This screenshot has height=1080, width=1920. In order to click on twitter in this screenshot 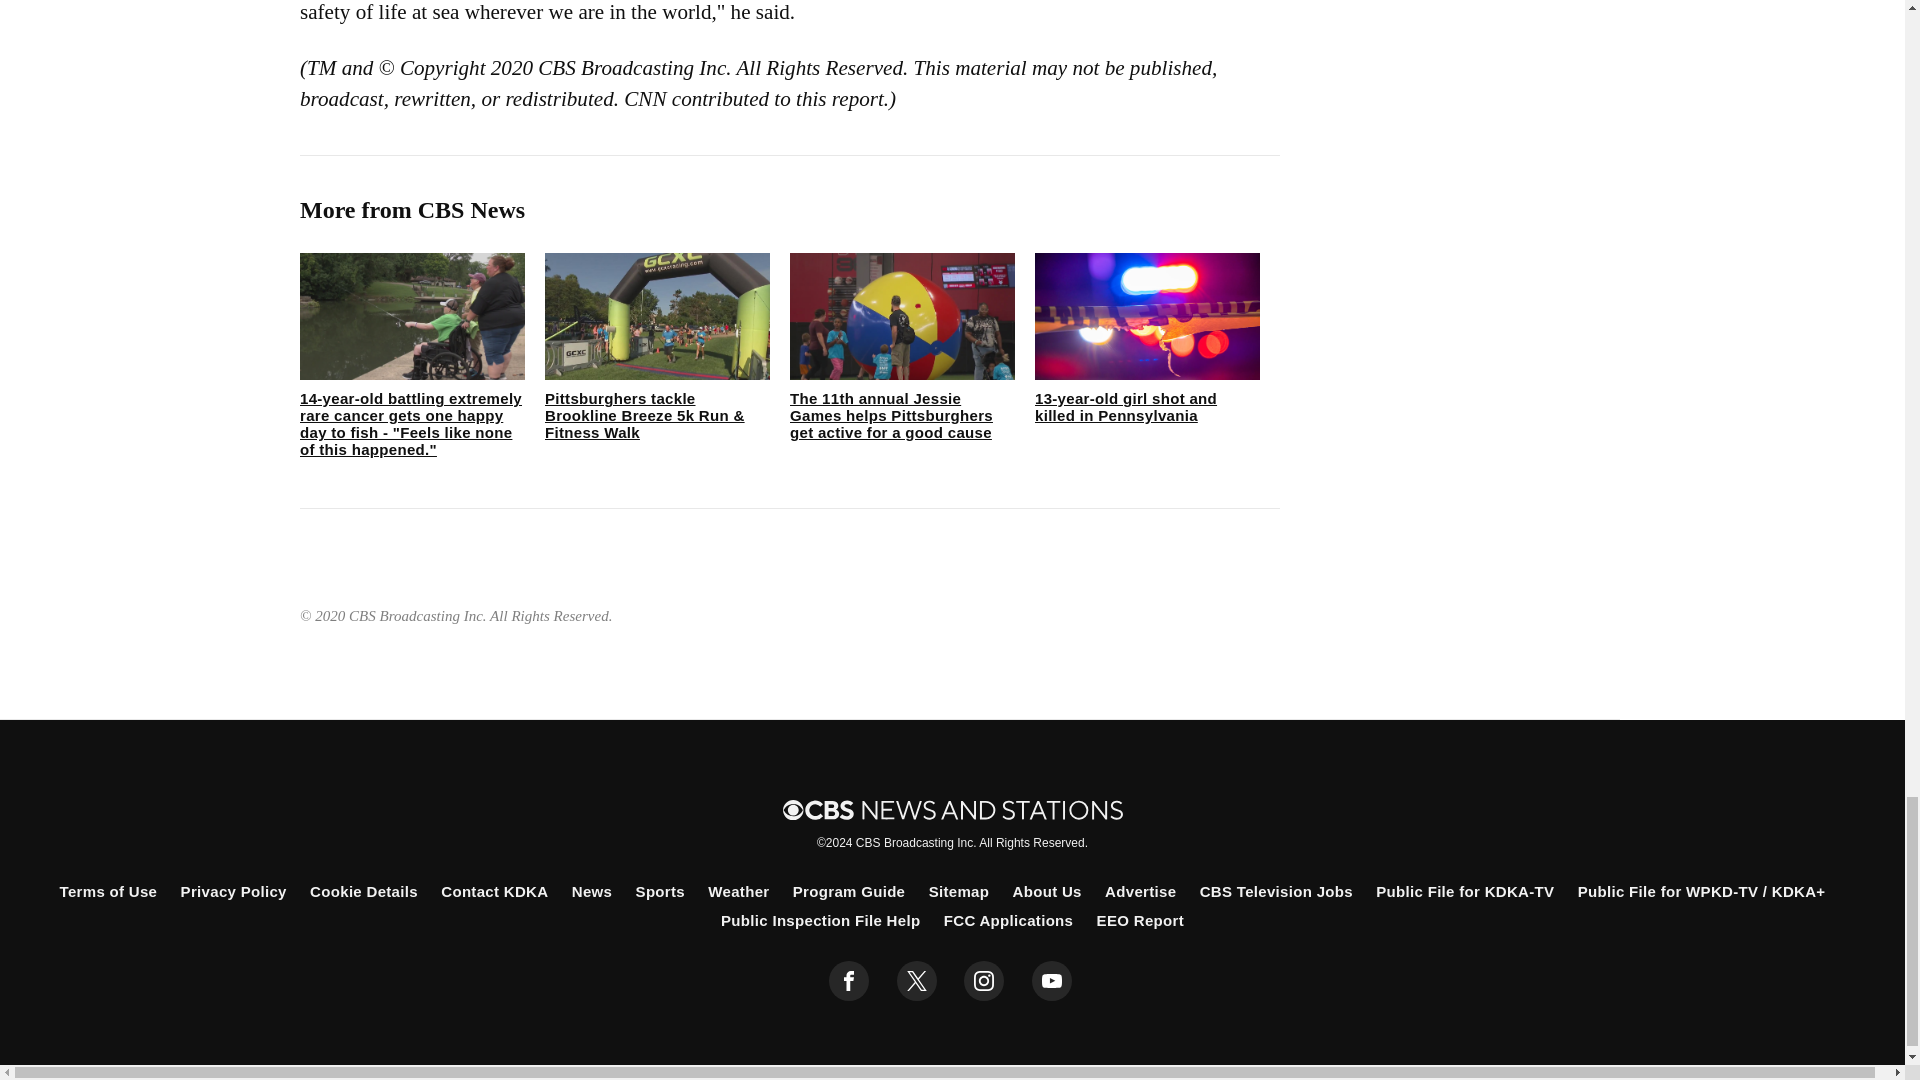, I will do `click(916, 981)`.